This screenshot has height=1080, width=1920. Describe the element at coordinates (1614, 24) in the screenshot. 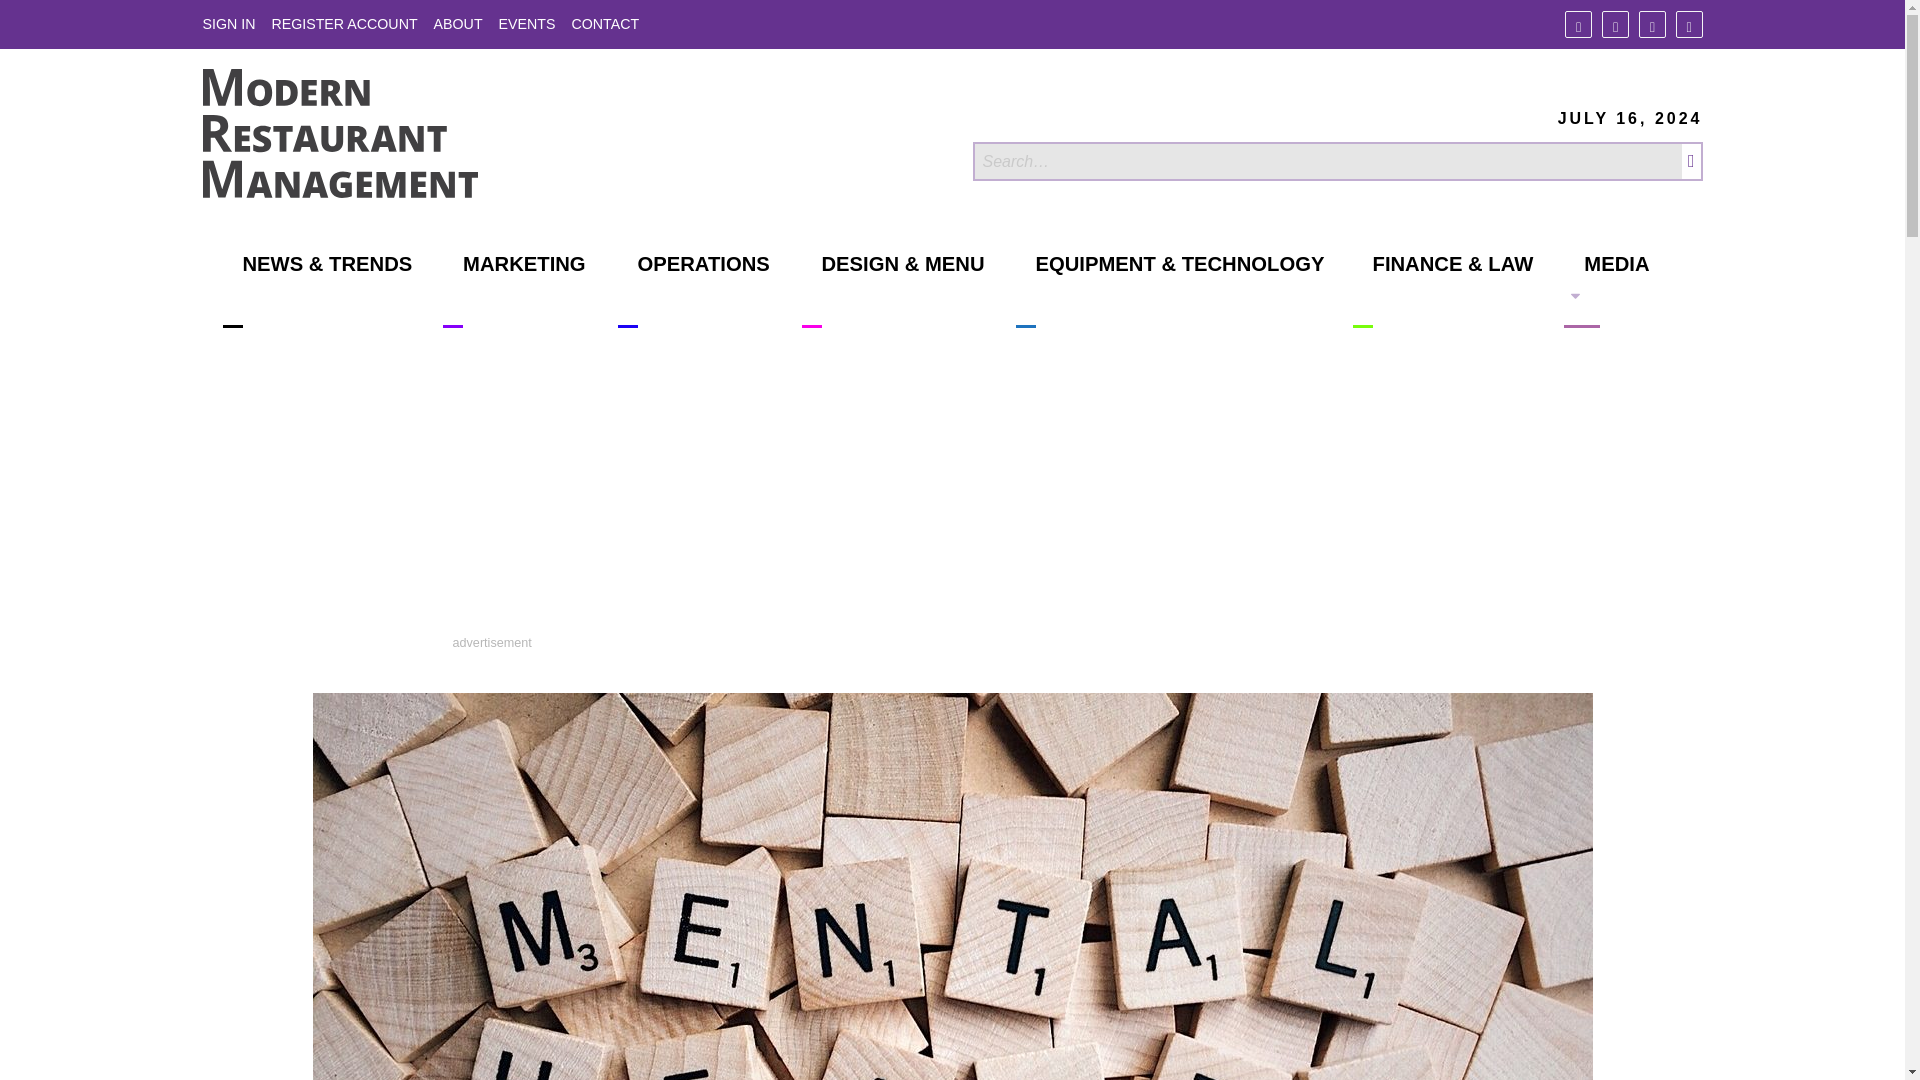

I see `Twitter` at that location.